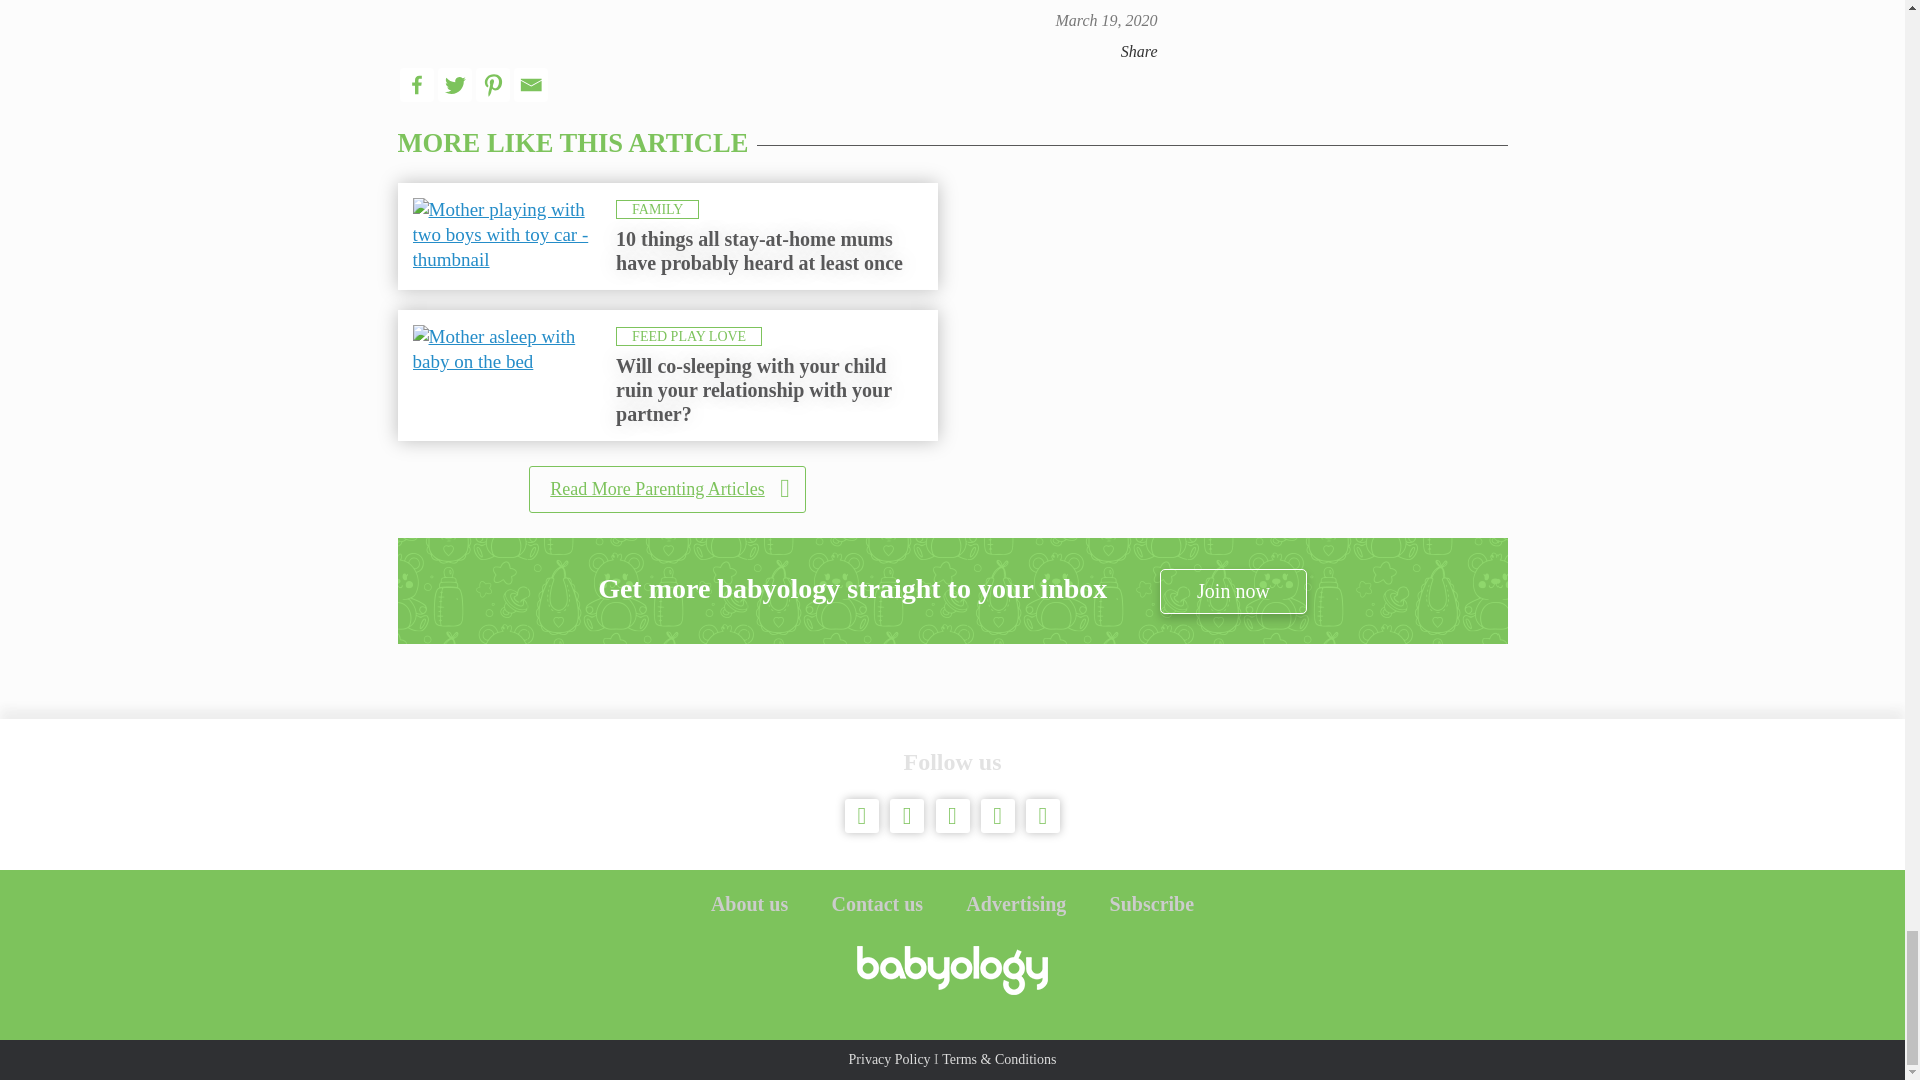 The height and width of the screenshot is (1080, 1920). Describe the element at coordinates (493, 84) in the screenshot. I see `Pinterest` at that location.